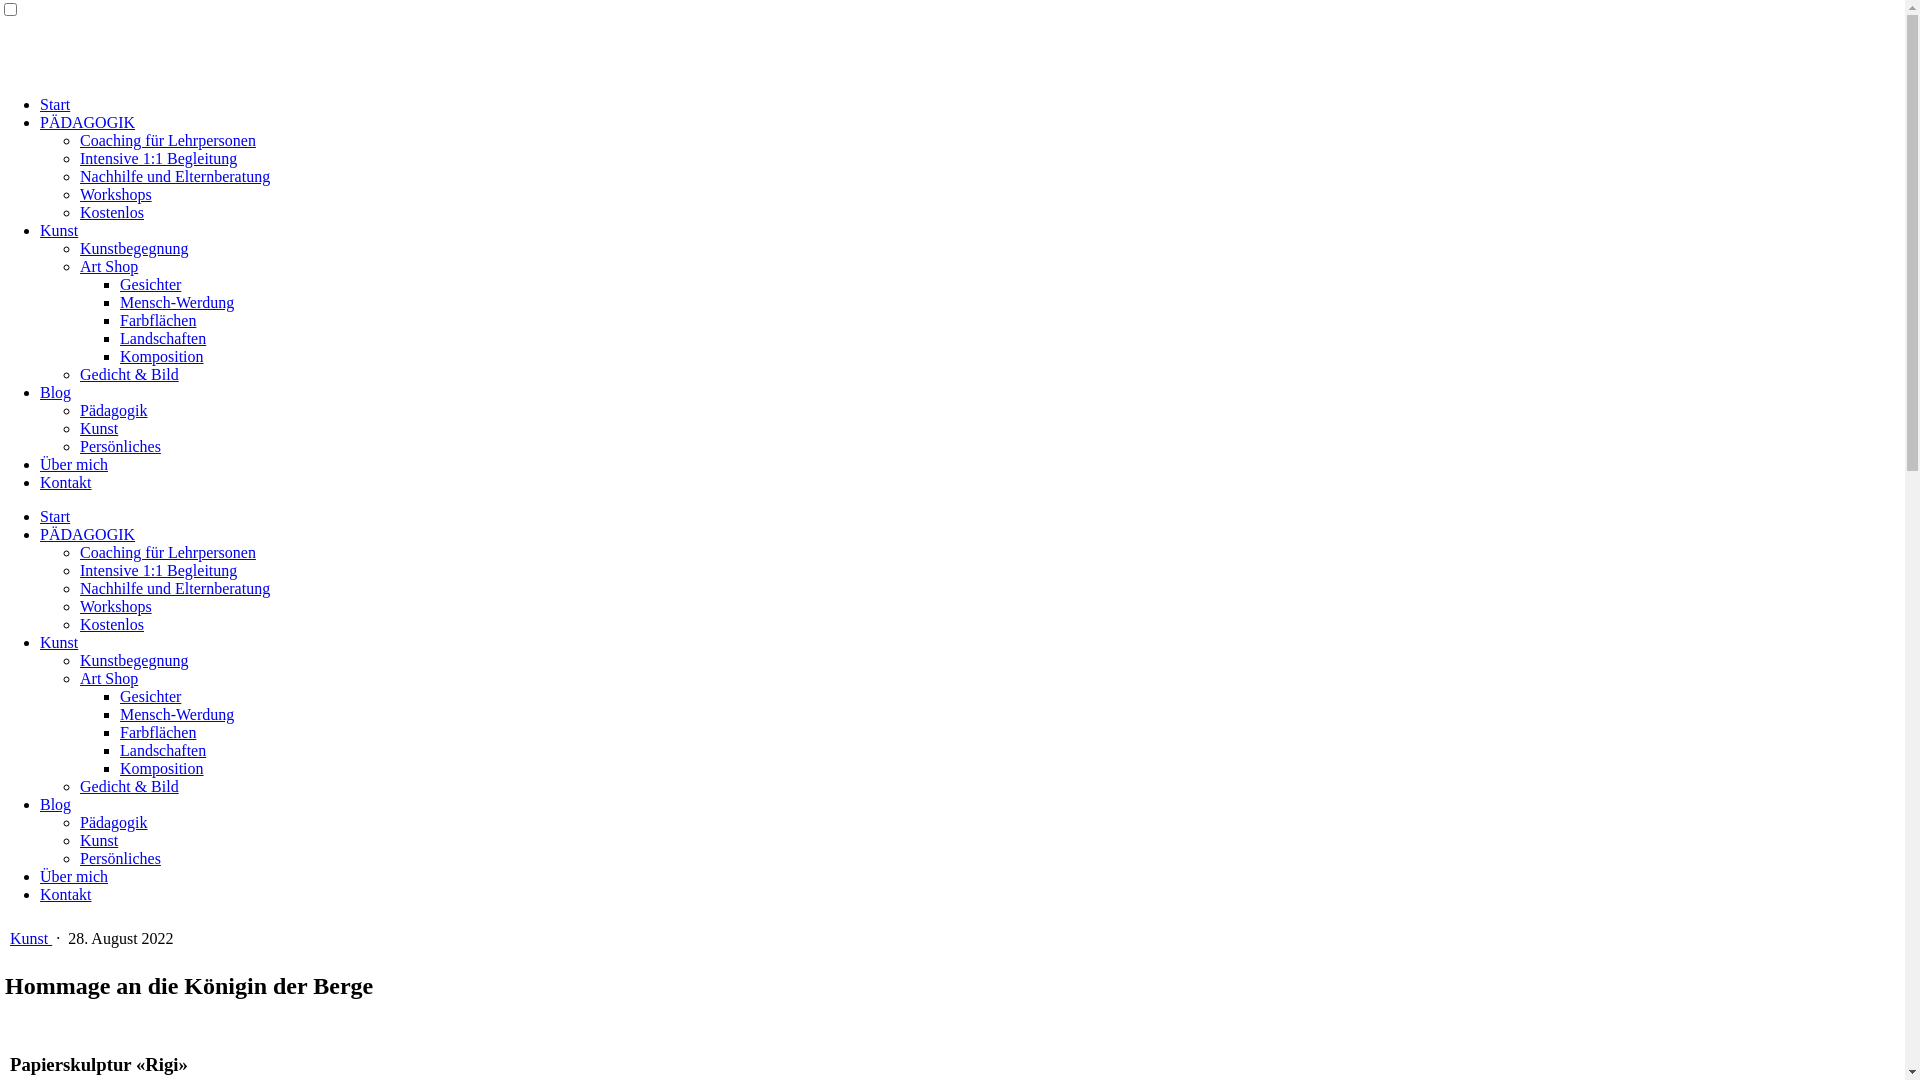 The height and width of the screenshot is (1080, 1920). Describe the element at coordinates (112, 624) in the screenshot. I see `Kostenlos` at that location.